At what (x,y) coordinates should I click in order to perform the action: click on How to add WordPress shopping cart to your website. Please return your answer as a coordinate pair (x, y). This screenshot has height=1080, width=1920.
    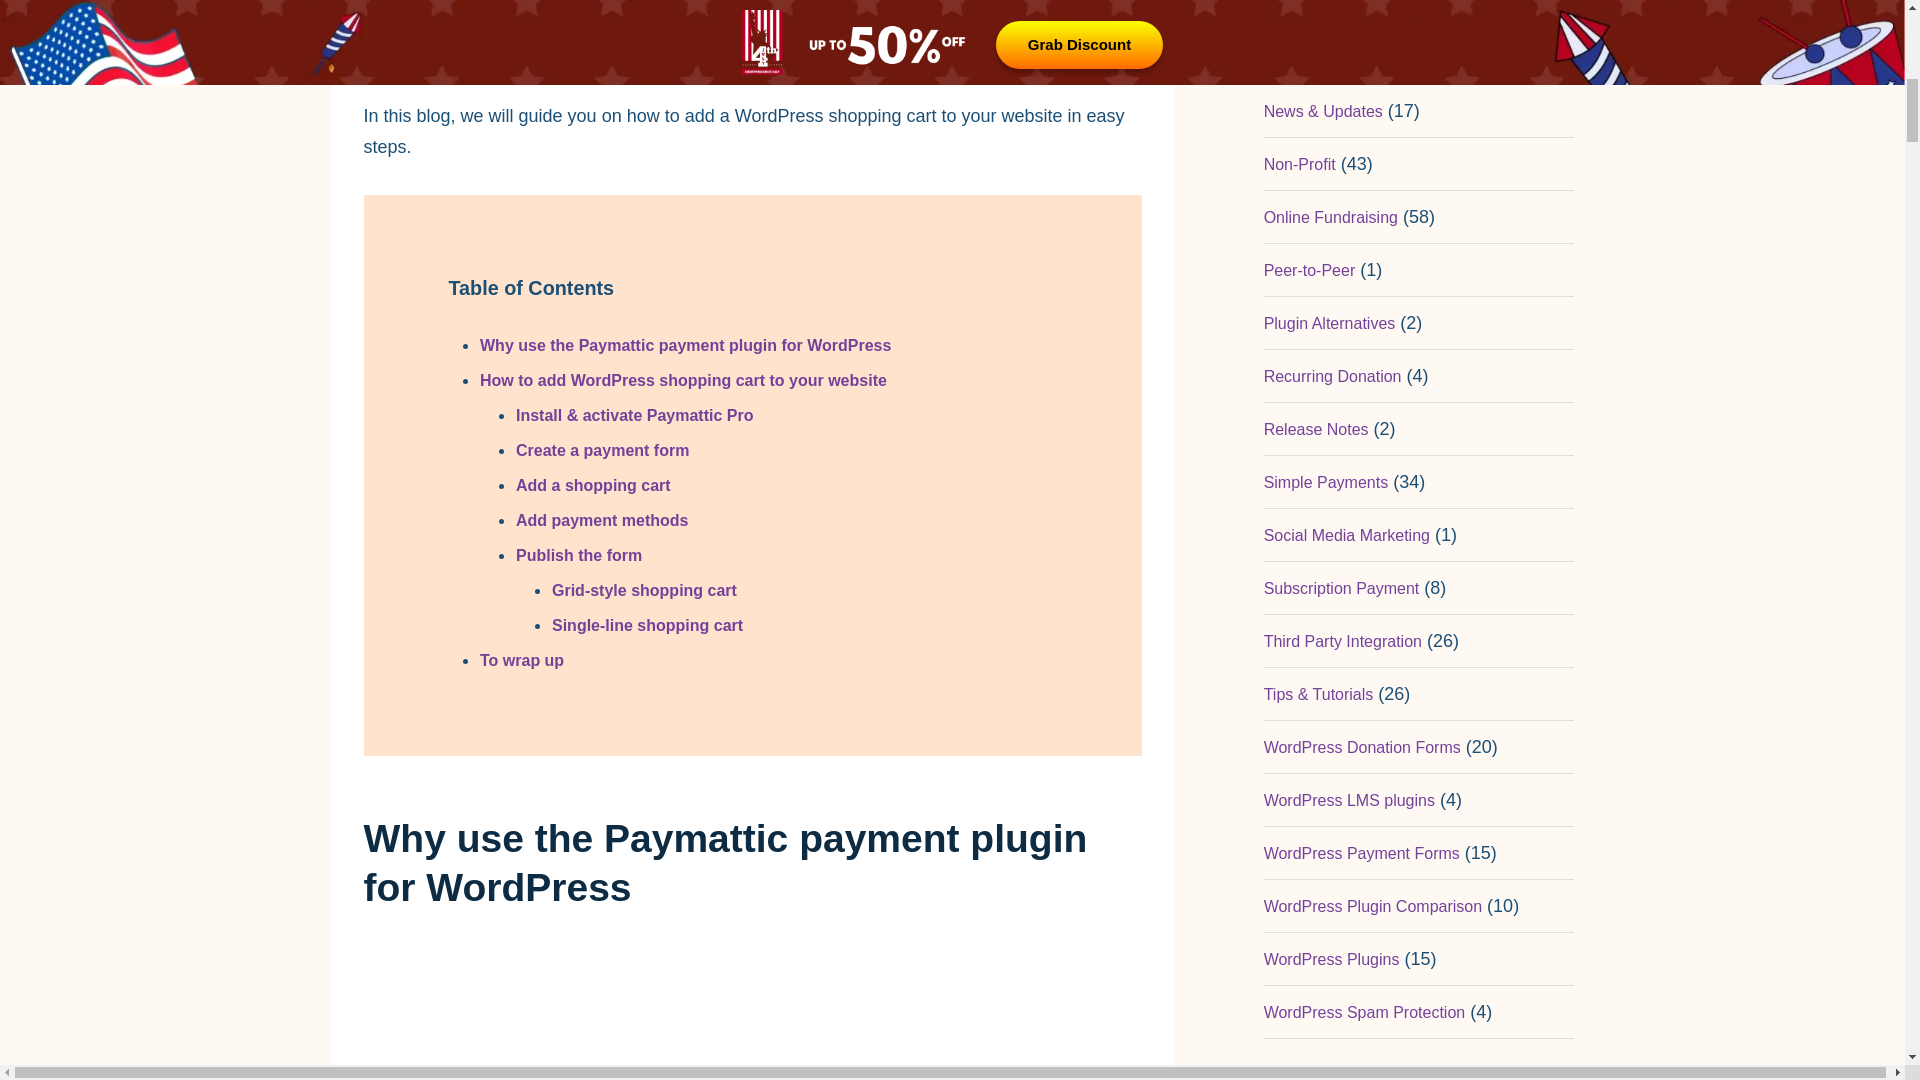
    Looking at the image, I should click on (684, 380).